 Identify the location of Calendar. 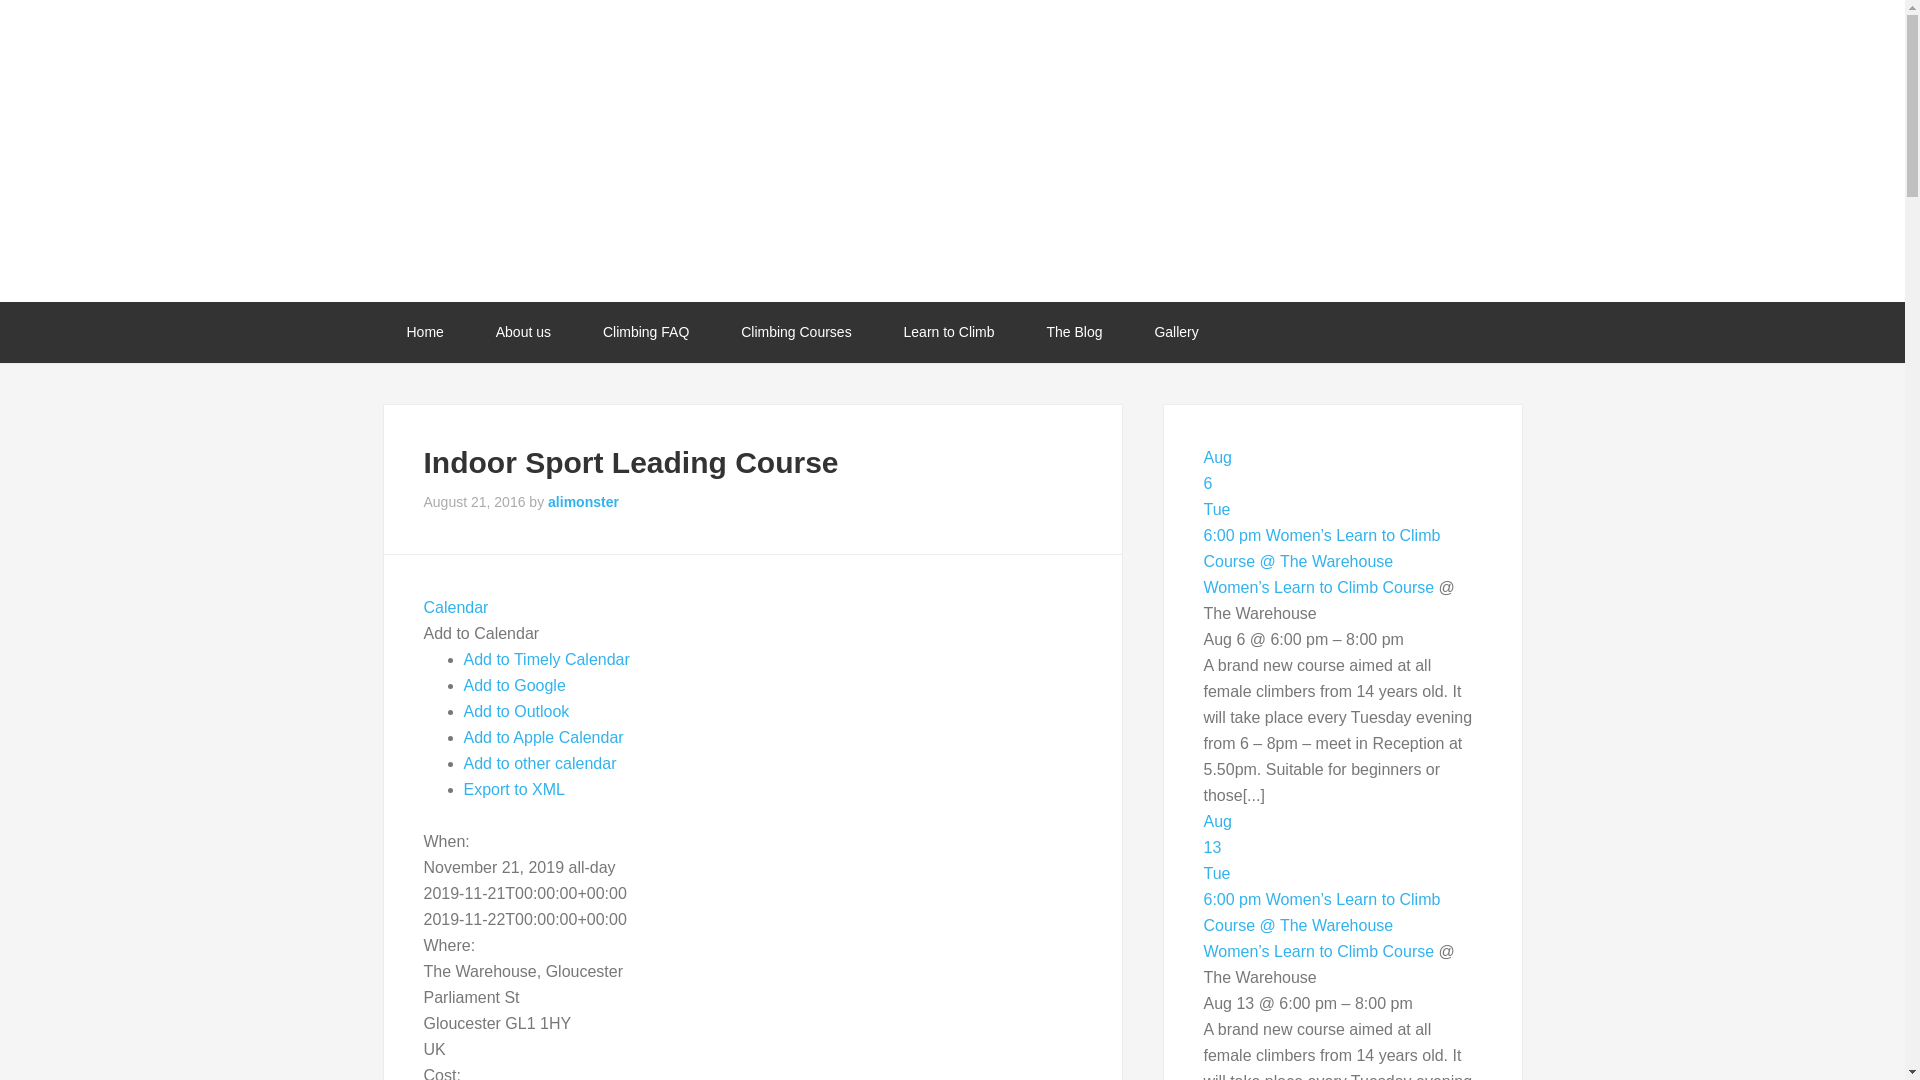
(514, 789).